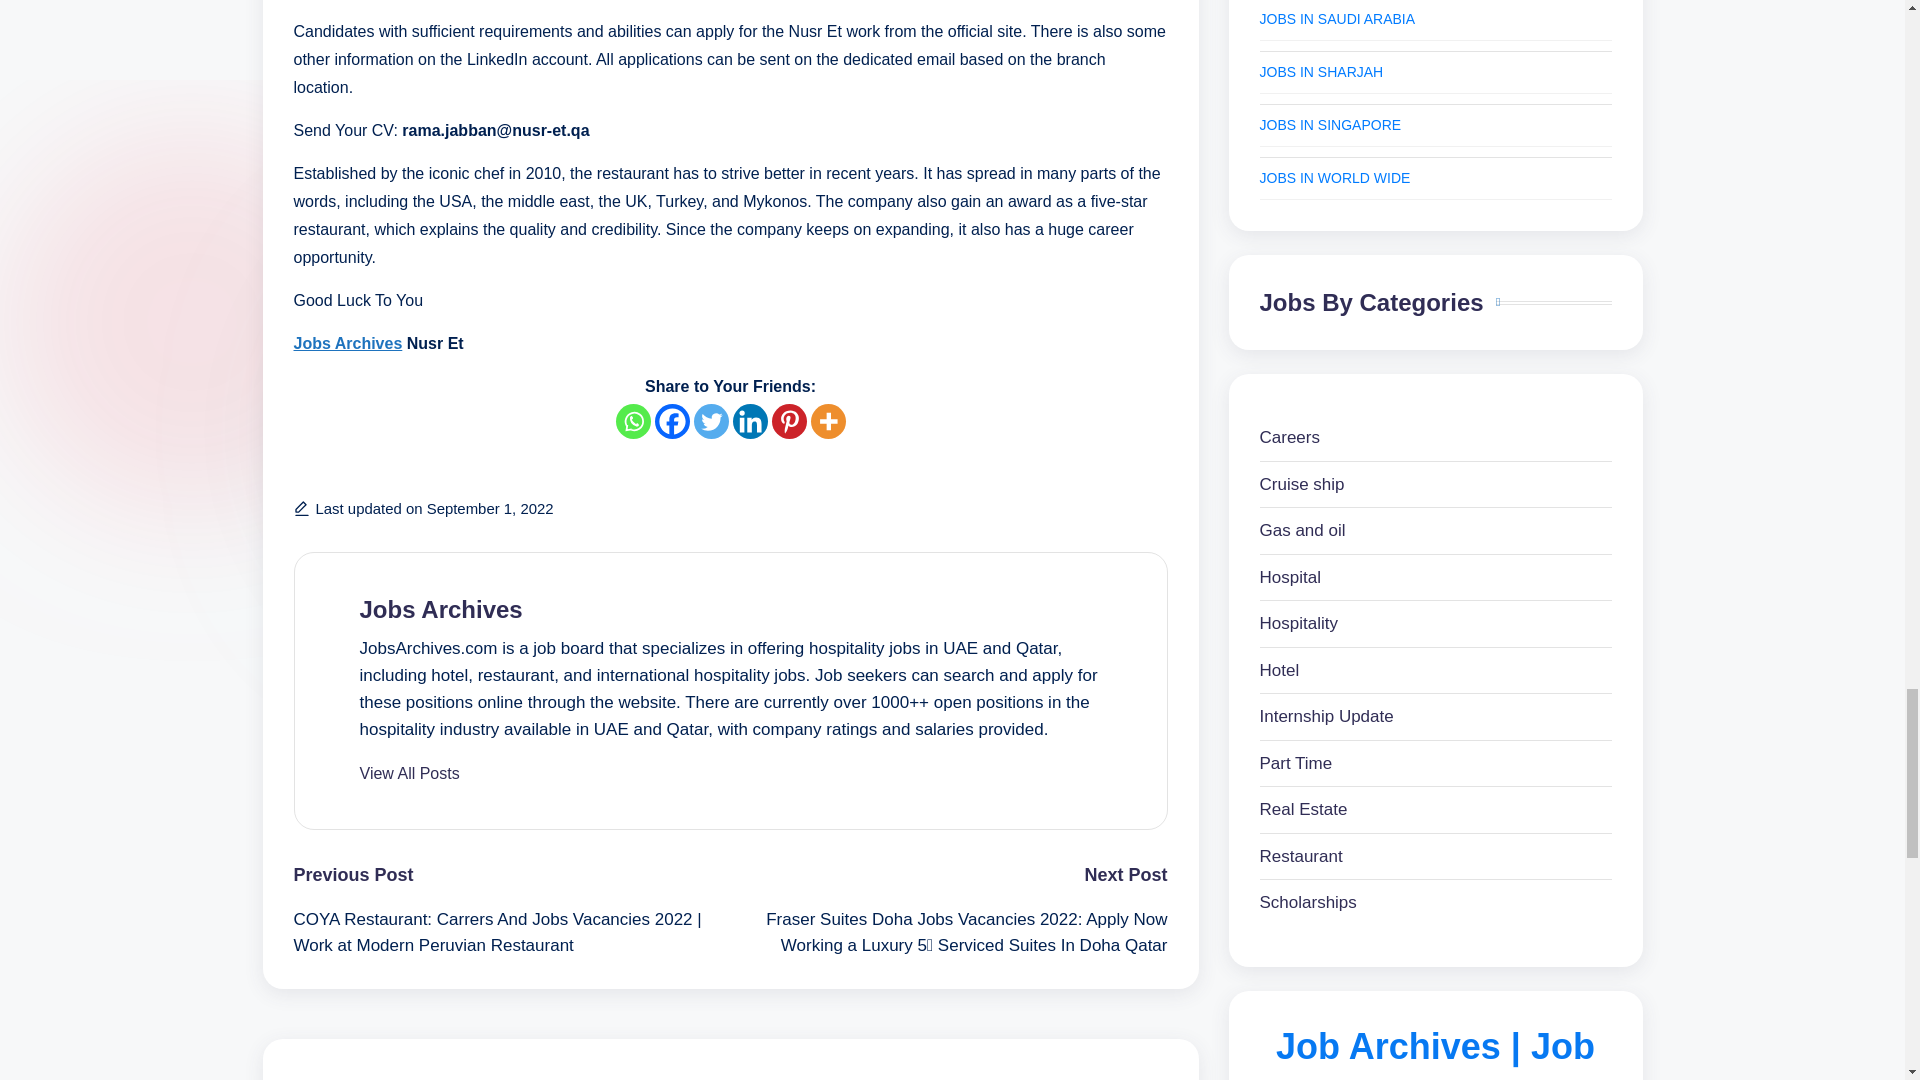 Image resolution: width=1920 pixels, height=1080 pixels. I want to click on Jobs Archives, so click(348, 343).